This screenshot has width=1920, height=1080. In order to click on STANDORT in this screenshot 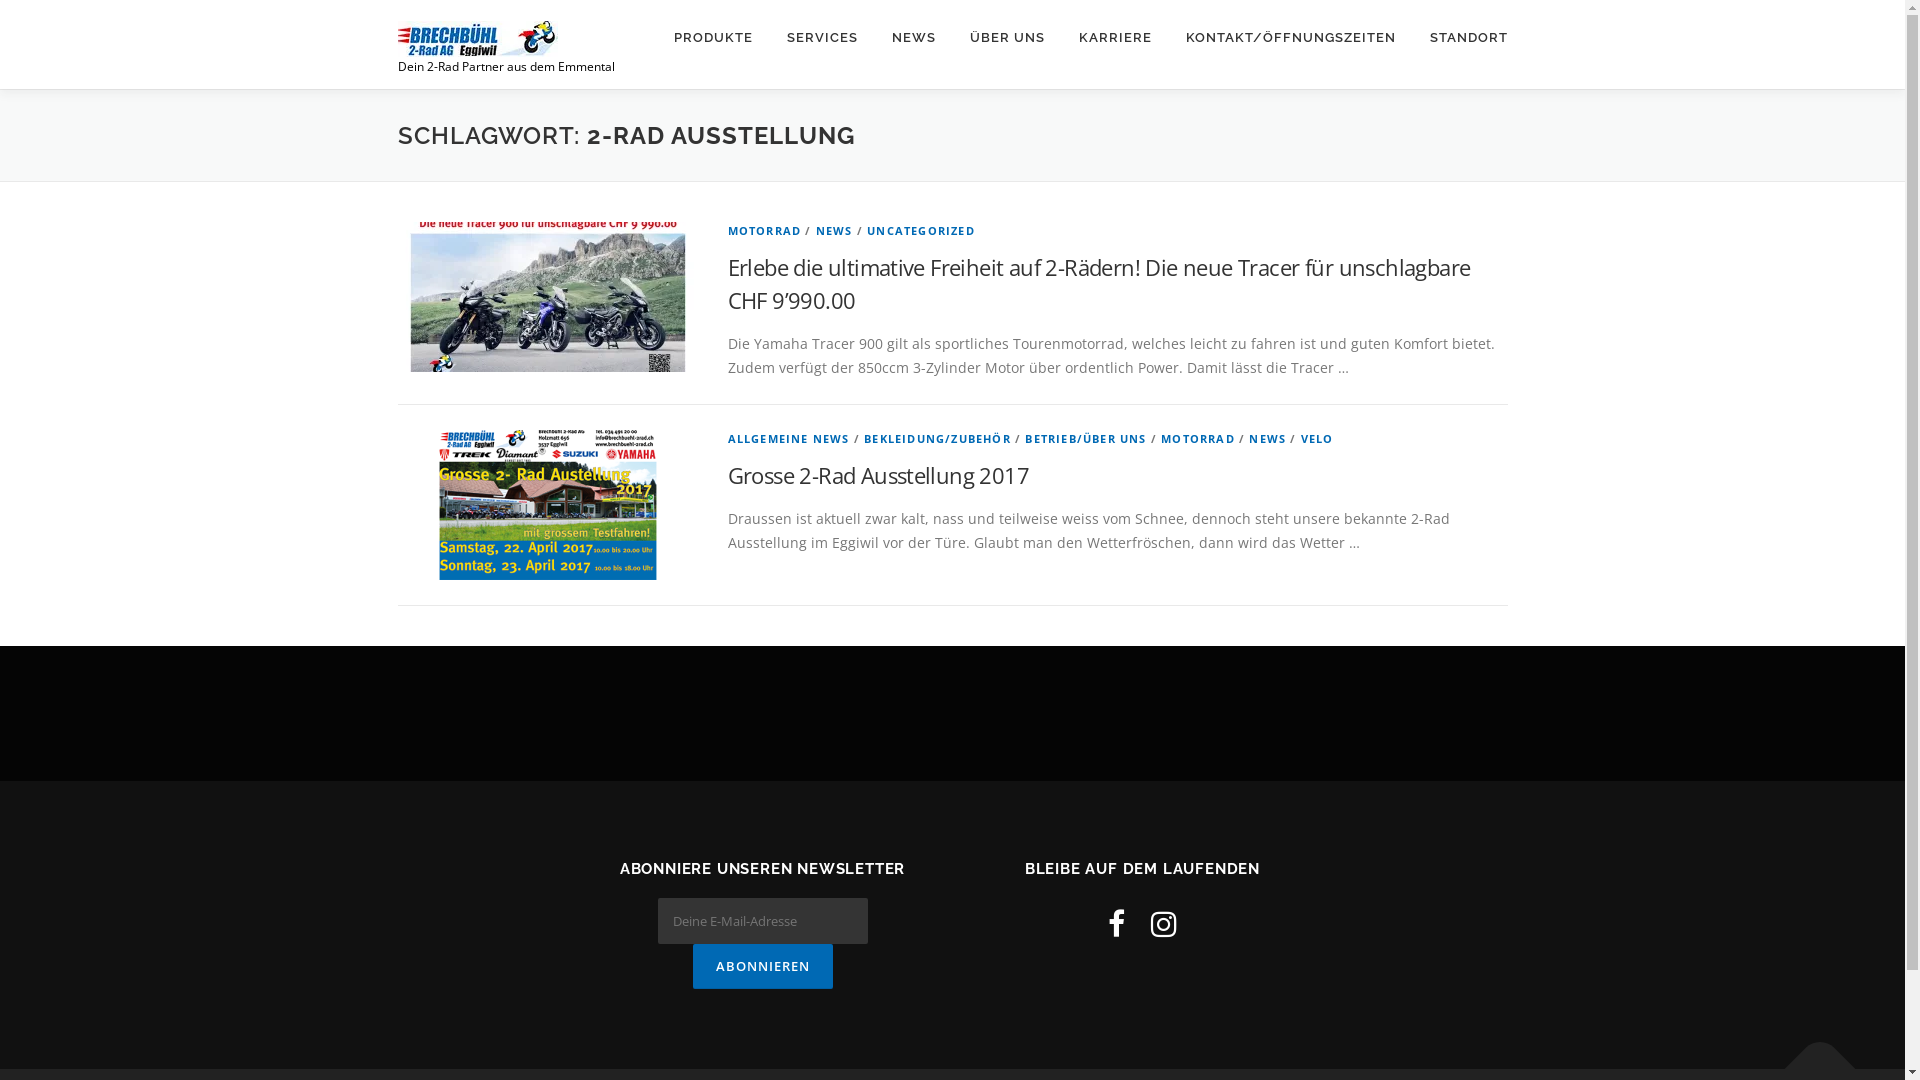, I will do `click(1460, 38)`.